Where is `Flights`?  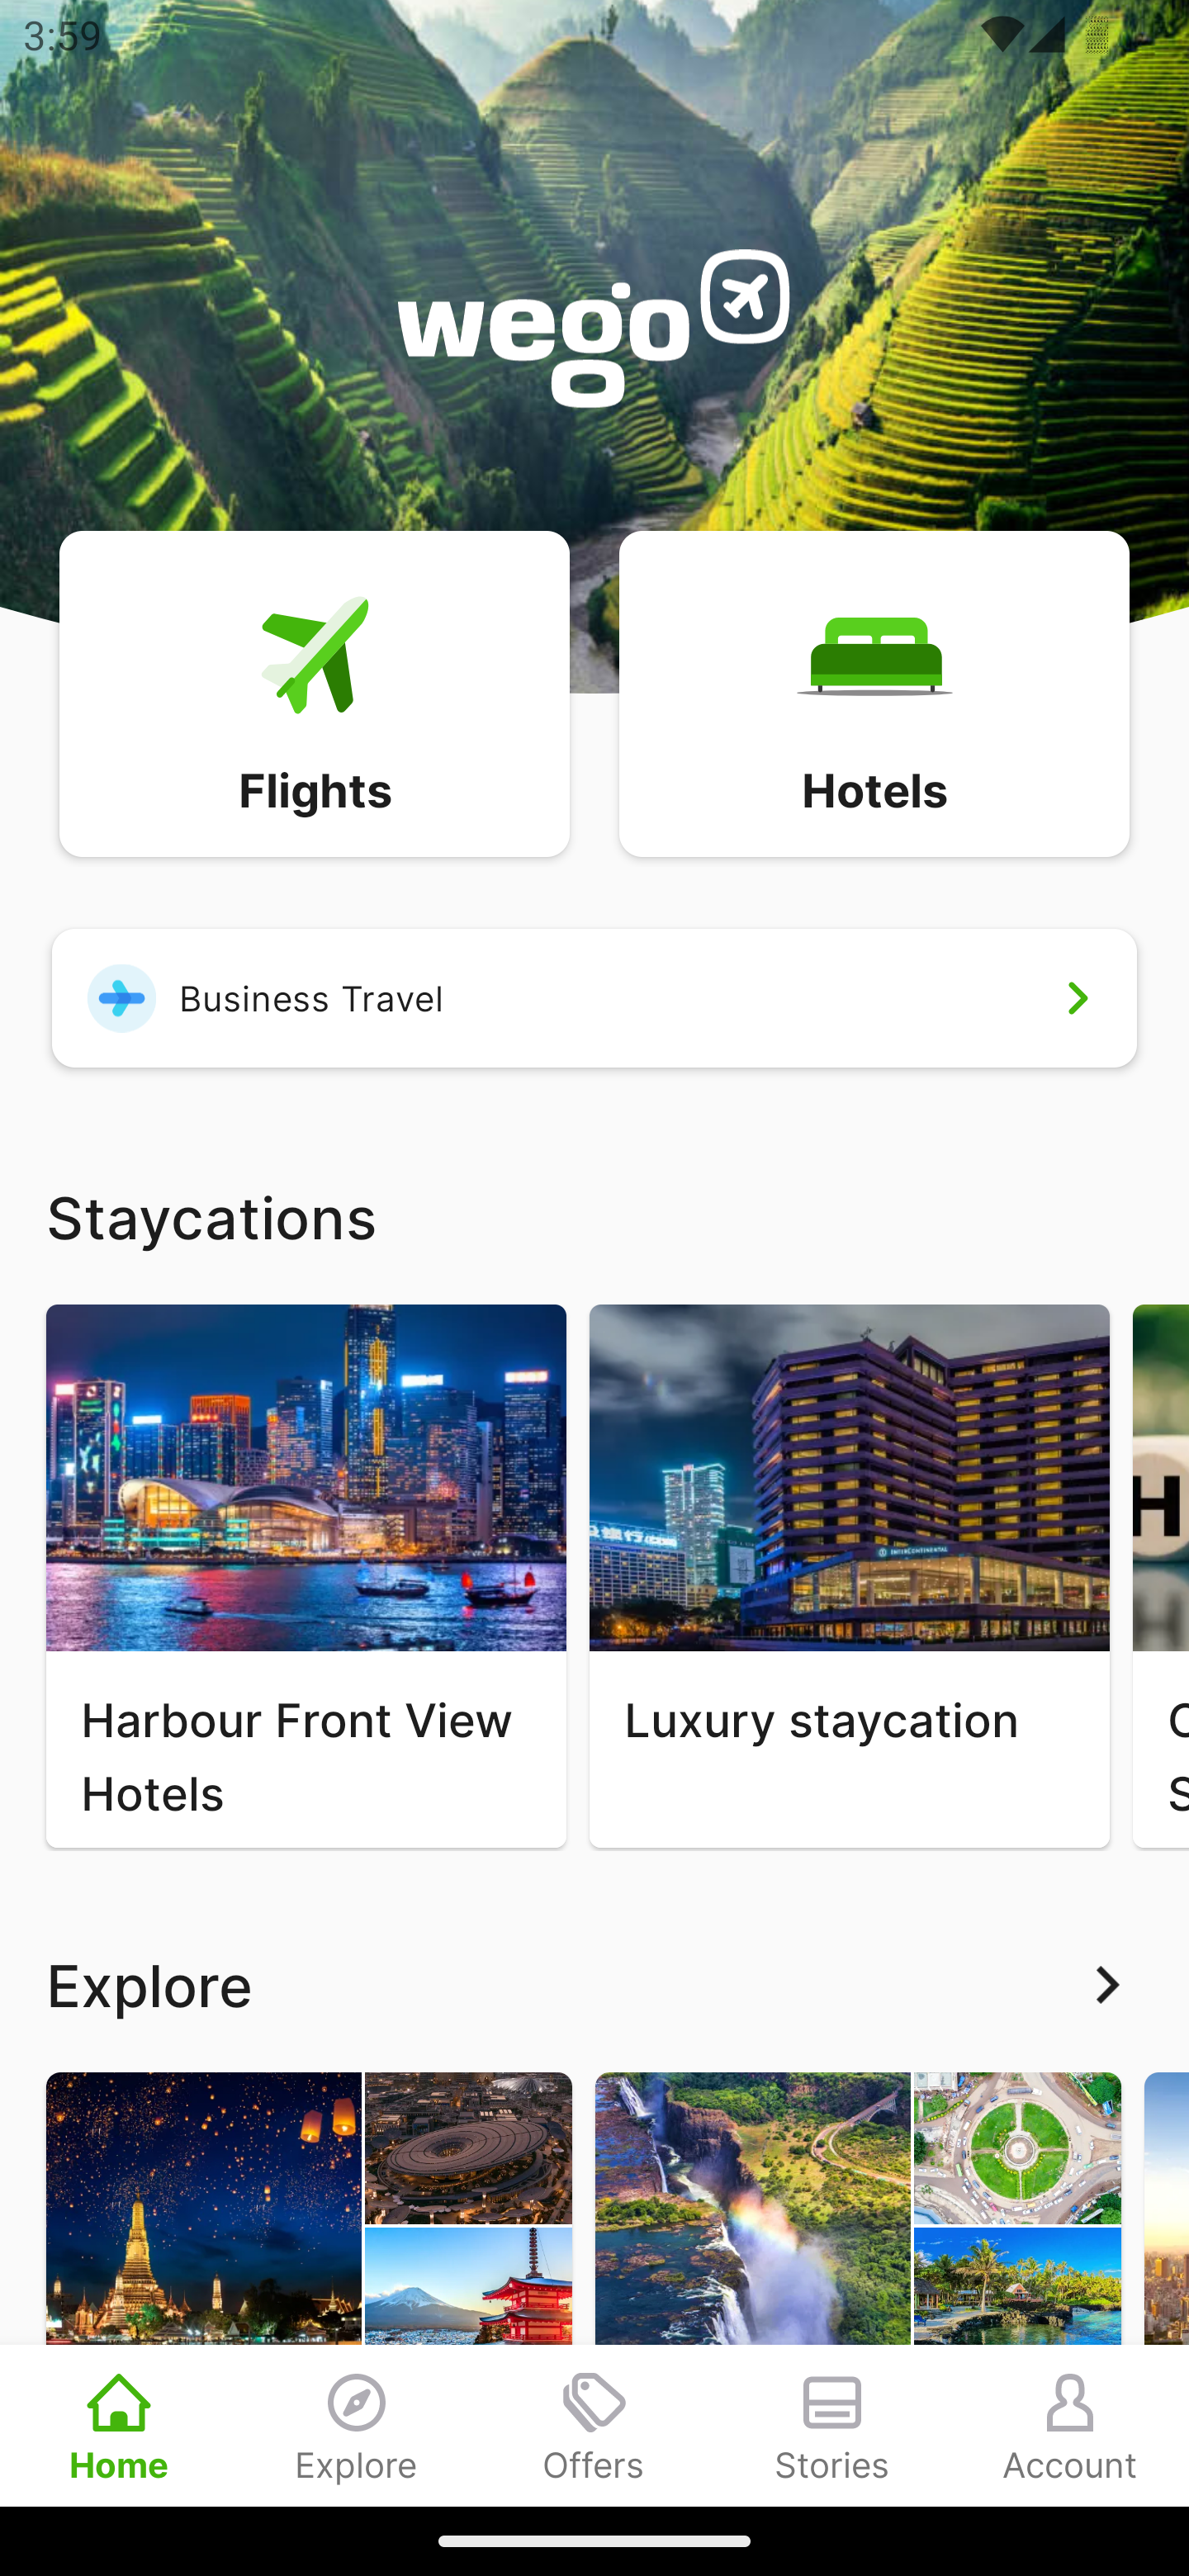 Flights is located at coordinates (314, 692).